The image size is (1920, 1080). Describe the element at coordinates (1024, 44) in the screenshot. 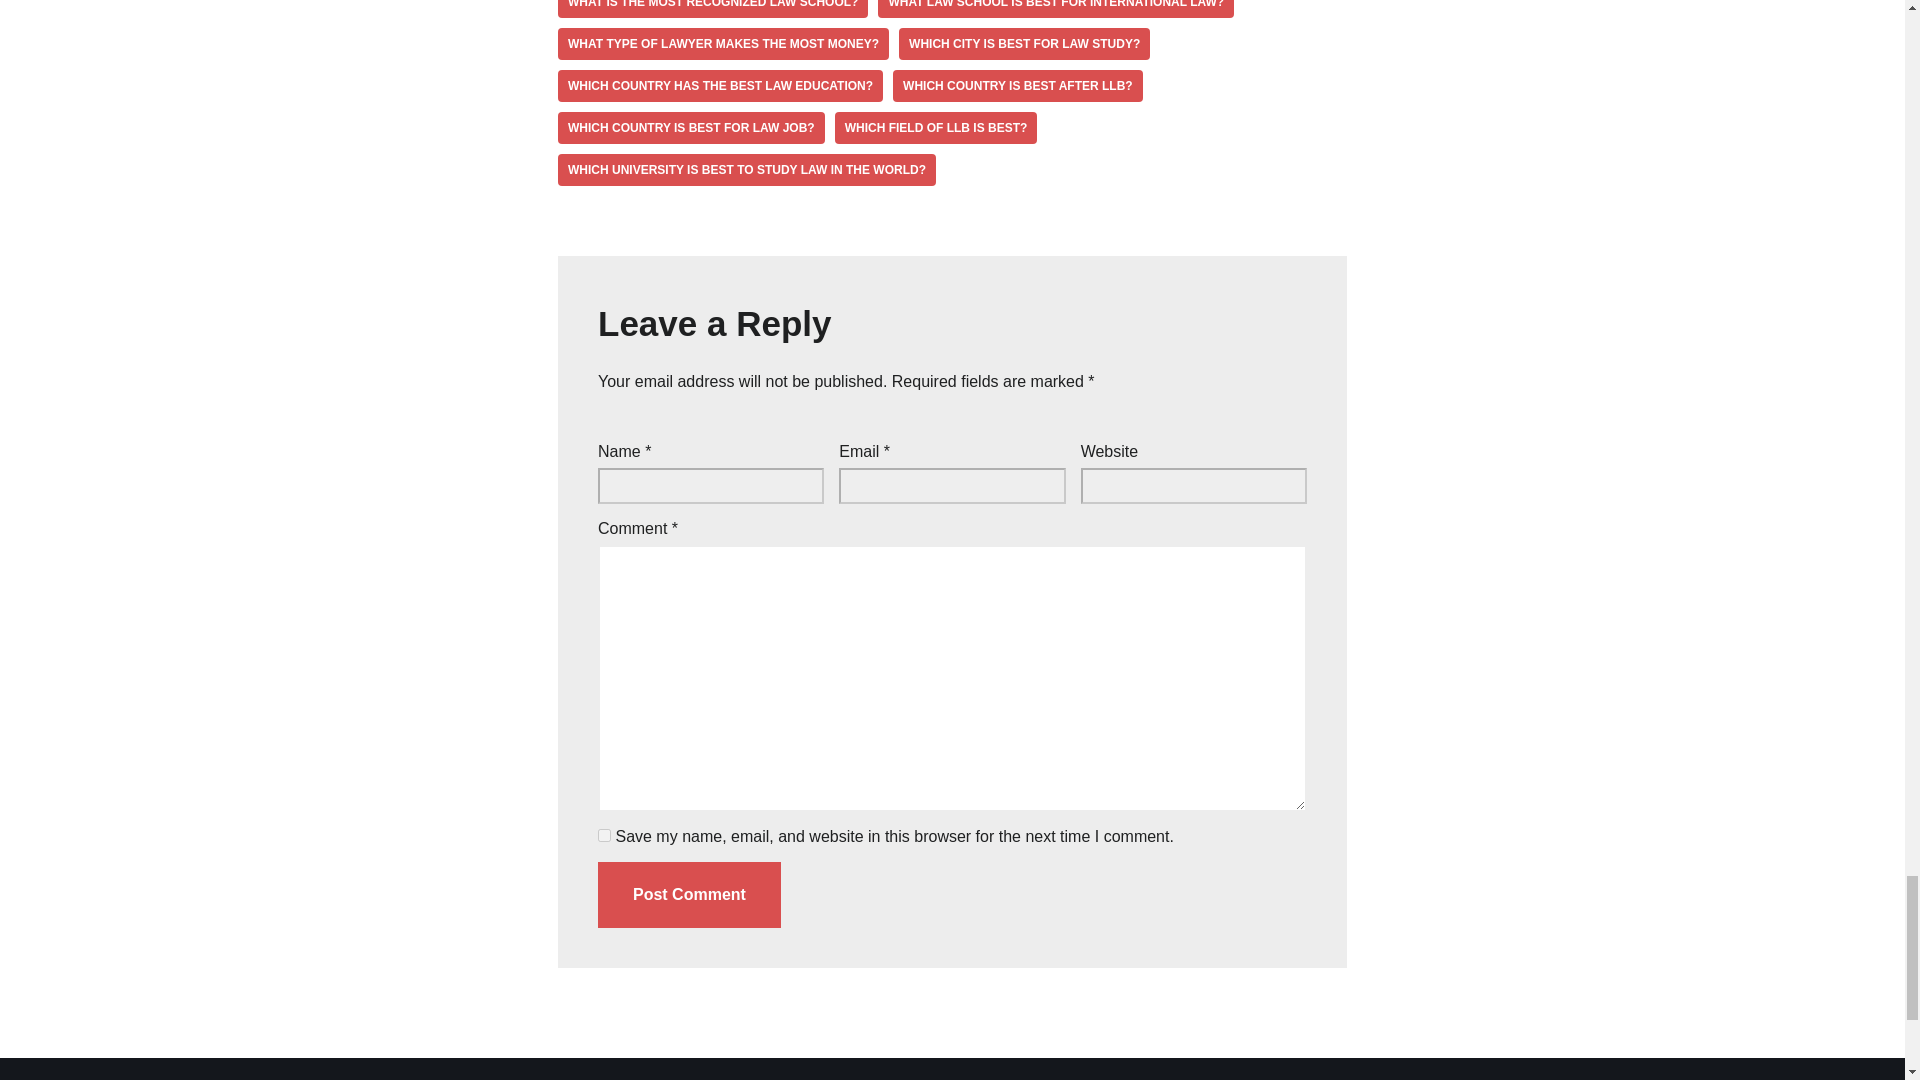

I see `WHICH CITY IS BEST FOR LAW STUDY?` at that location.